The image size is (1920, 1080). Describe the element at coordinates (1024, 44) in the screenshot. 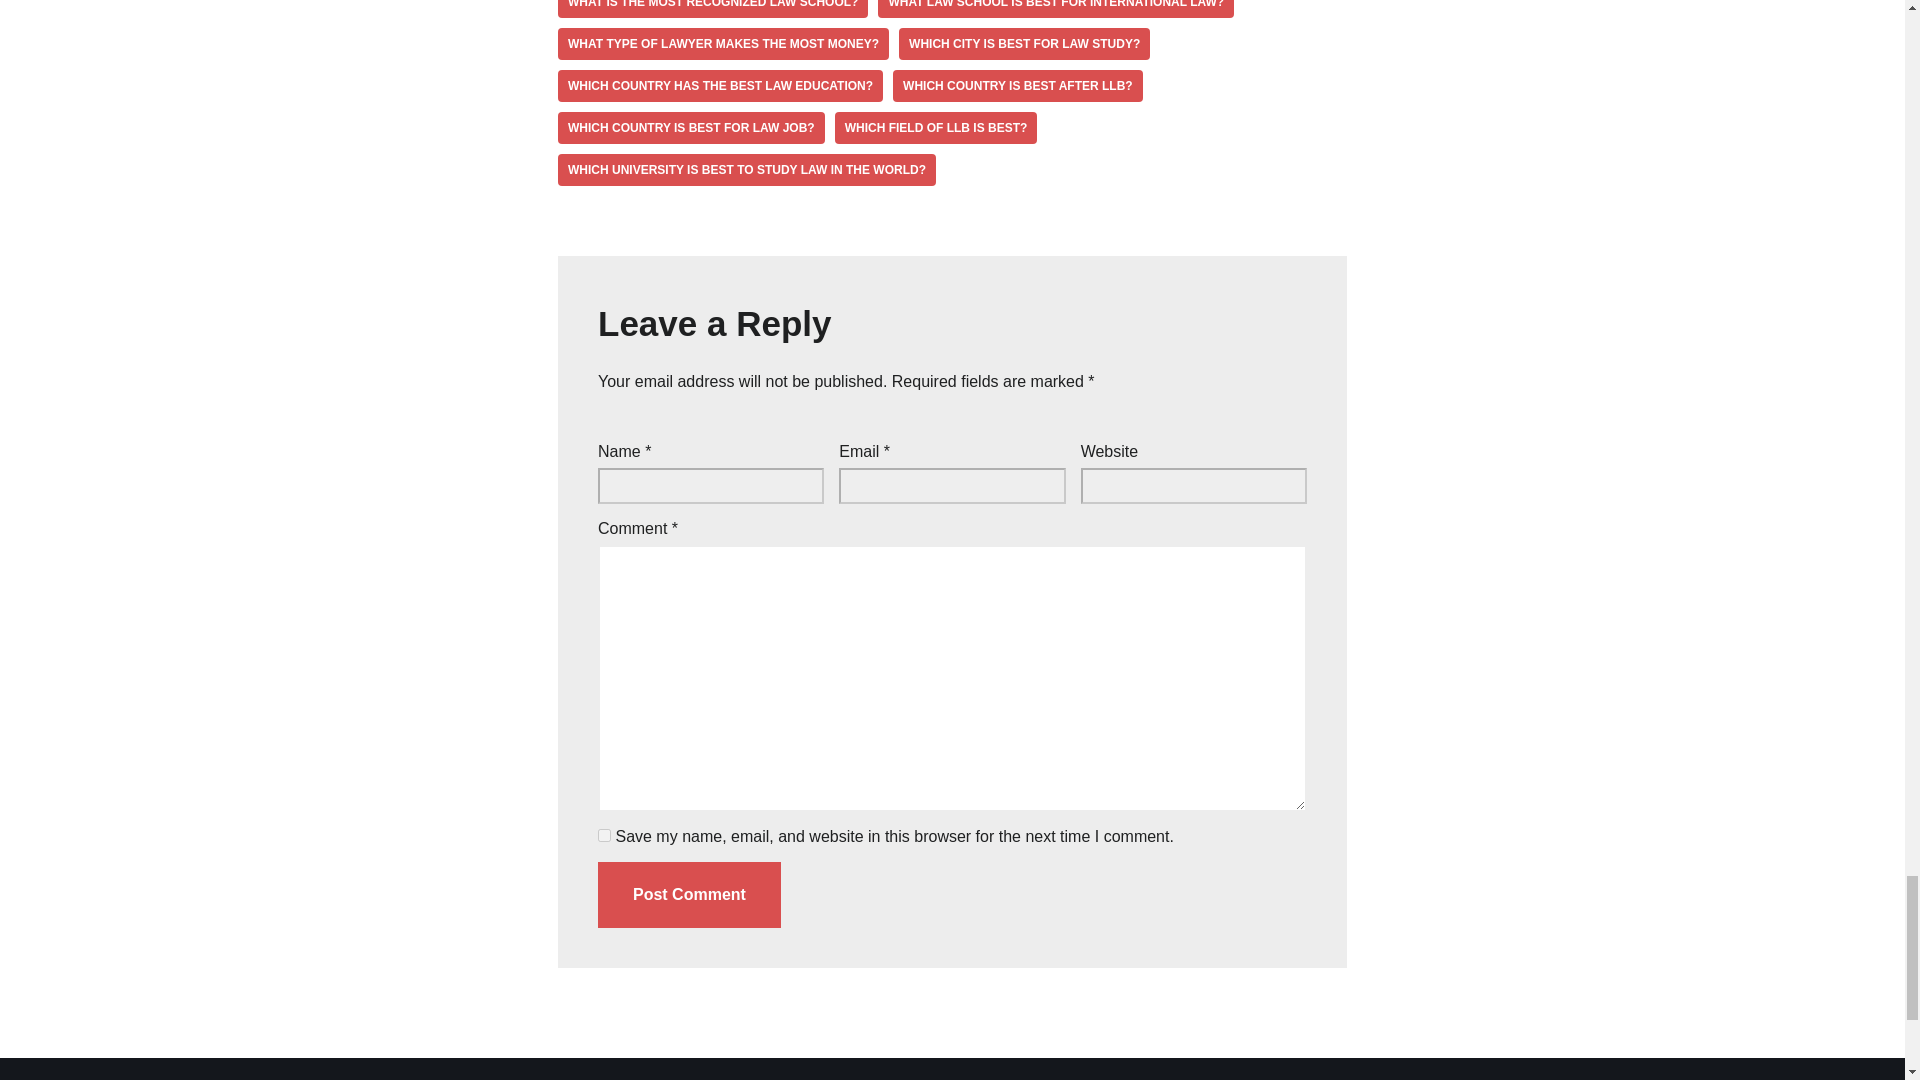

I see `WHICH CITY IS BEST FOR LAW STUDY?` at that location.